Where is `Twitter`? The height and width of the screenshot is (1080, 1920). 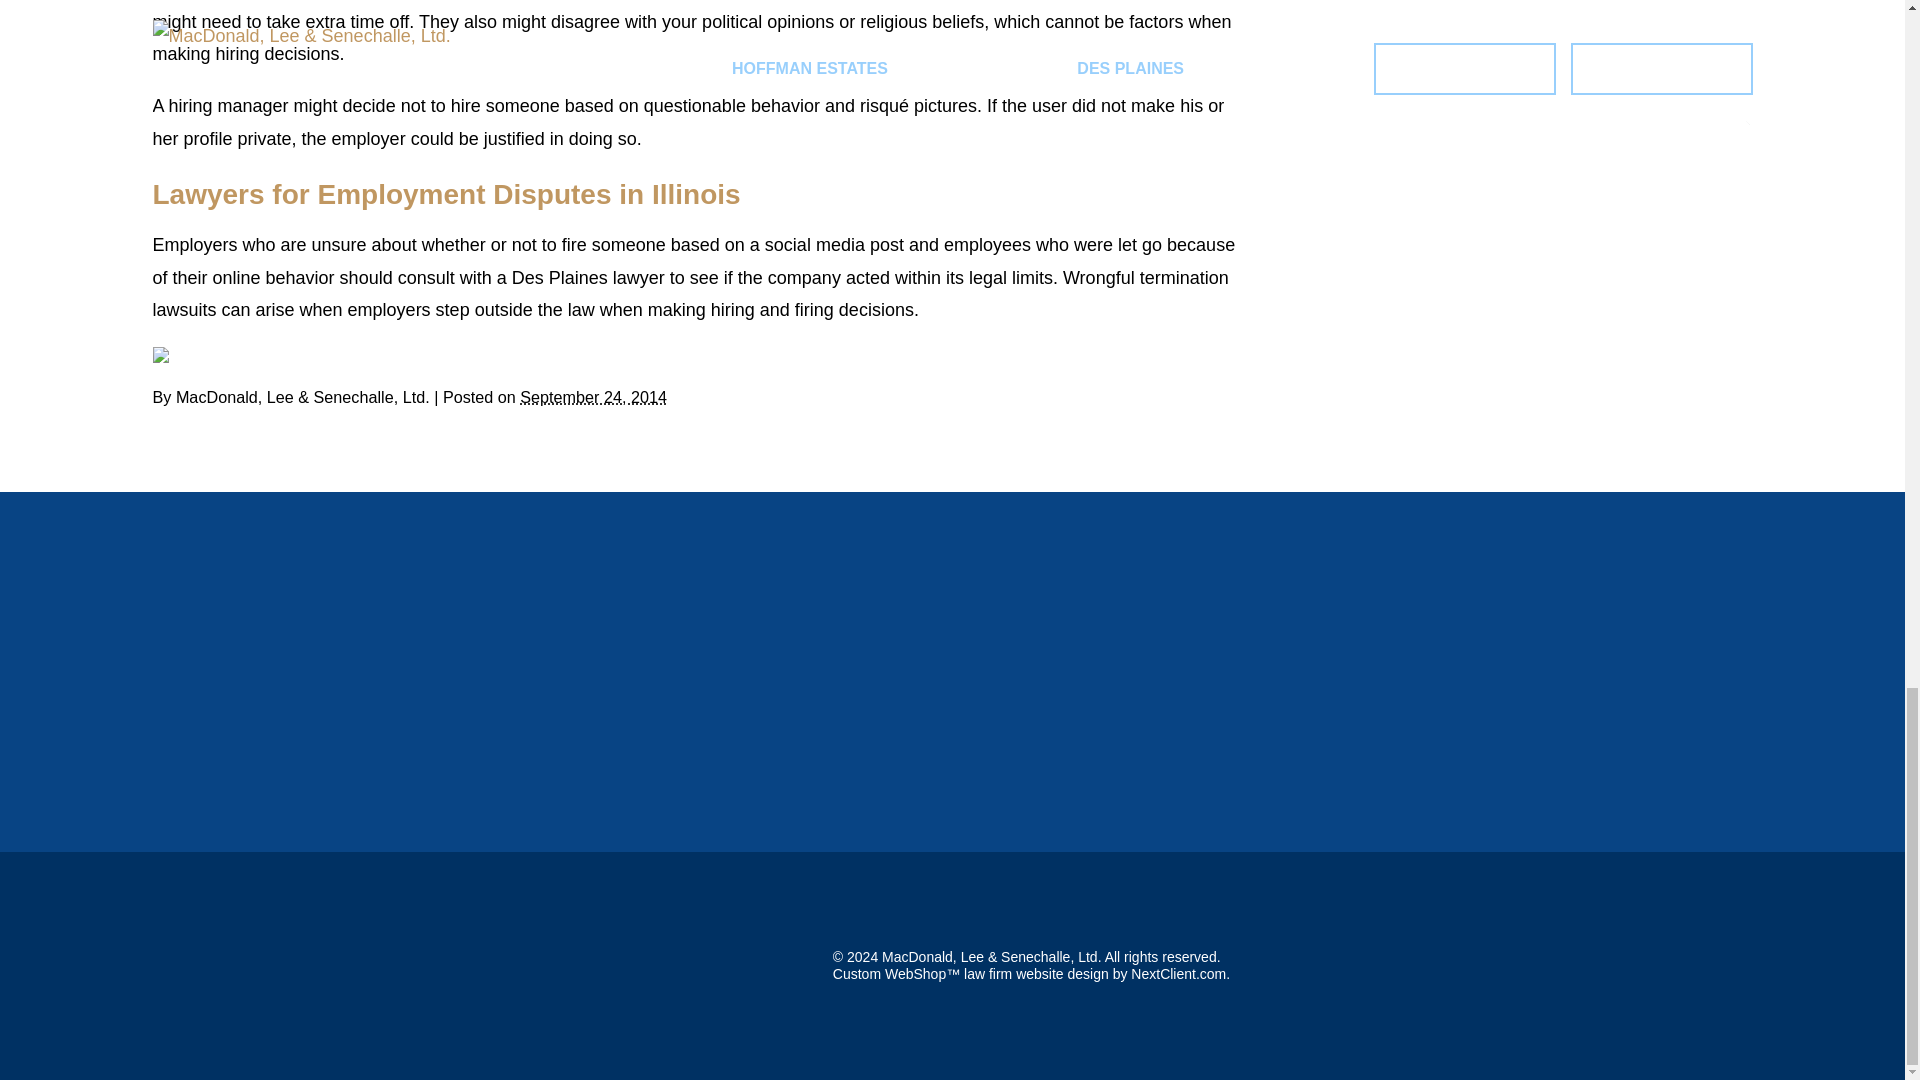 Twitter is located at coordinates (174, 354).